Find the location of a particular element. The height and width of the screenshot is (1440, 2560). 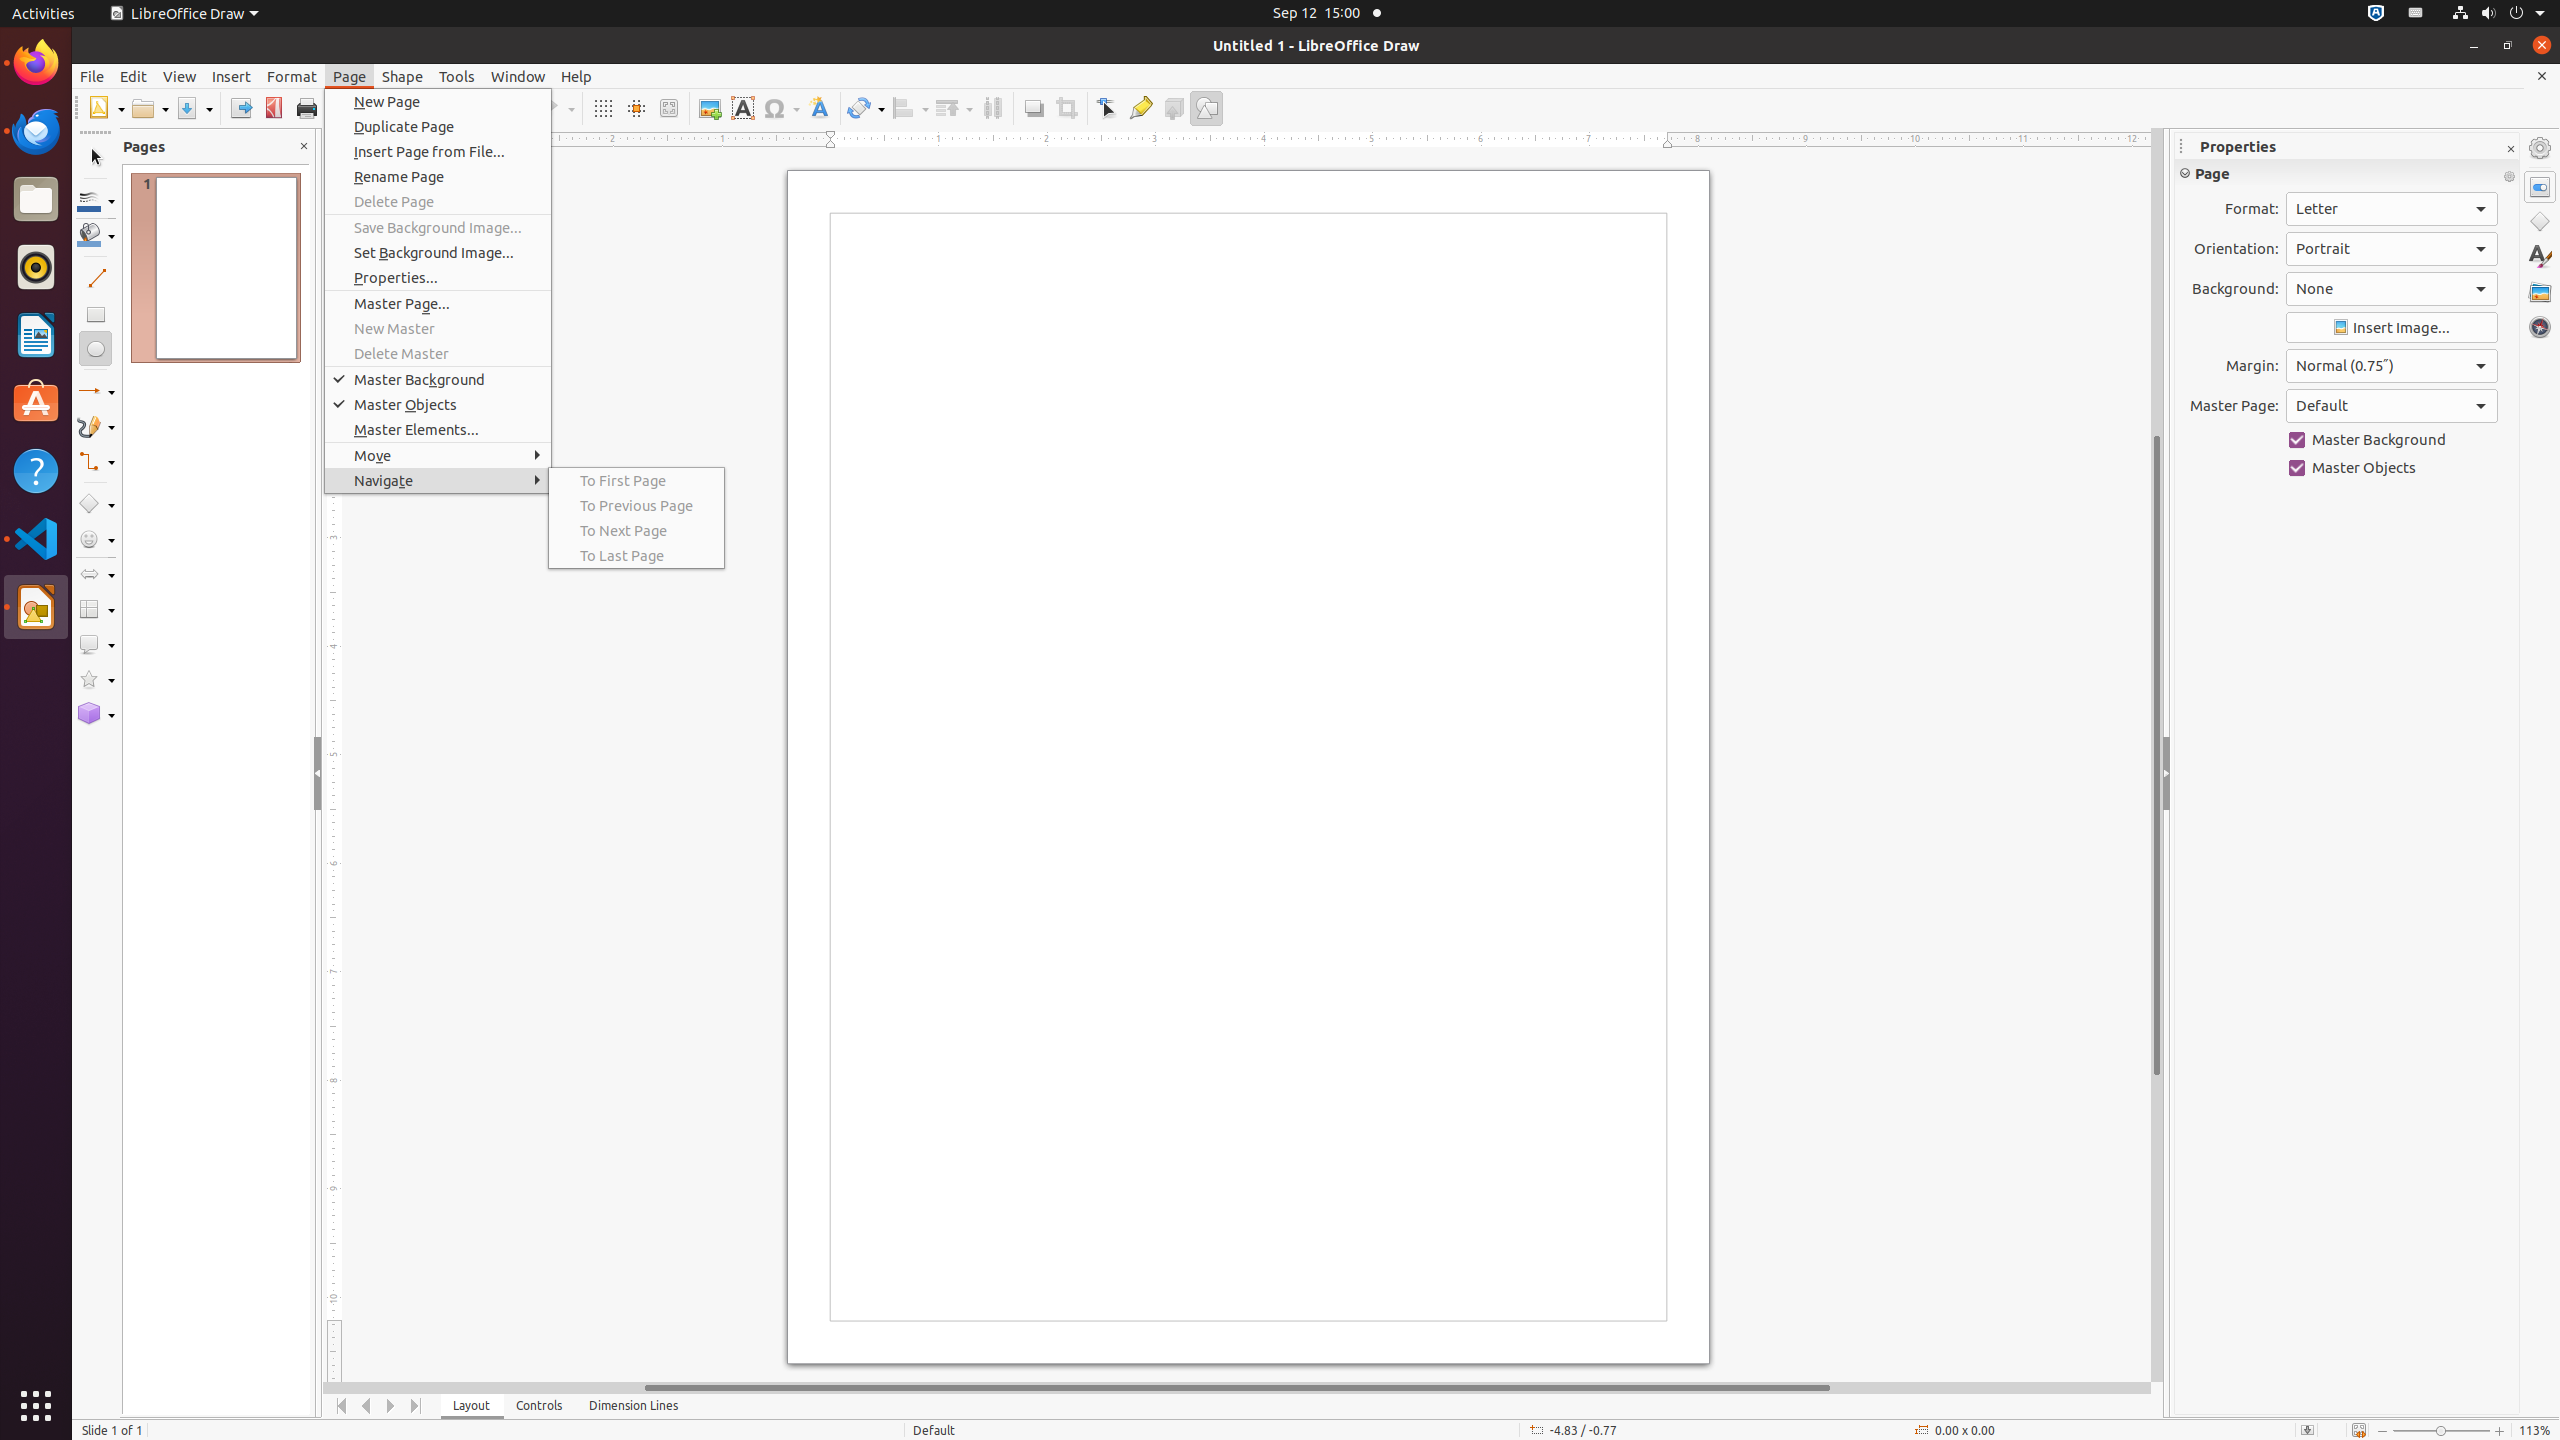

Move To Home is located at coordinates (342, 1406).